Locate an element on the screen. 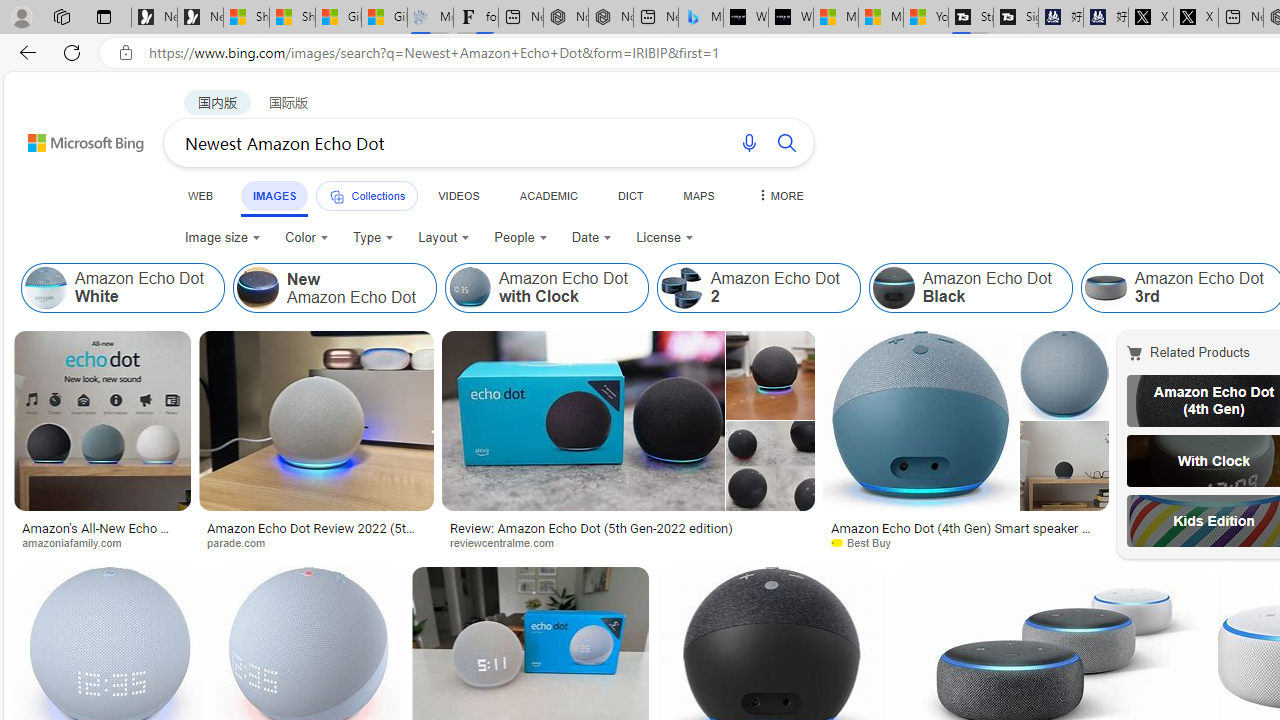 This screenshot has height=720, width=1280. DICT is located at coordinates (630, 195).